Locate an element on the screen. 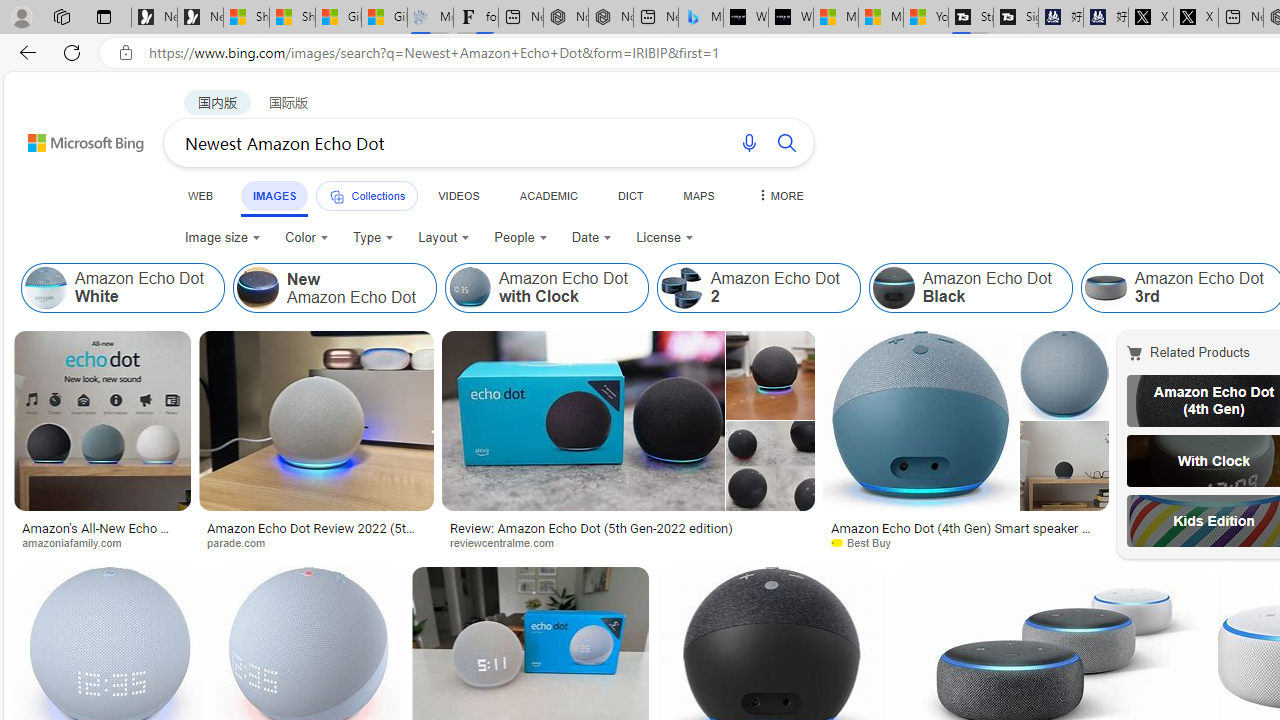 This screenshot has height=720, width=1280. DICT is located at coordinates (630, 195).